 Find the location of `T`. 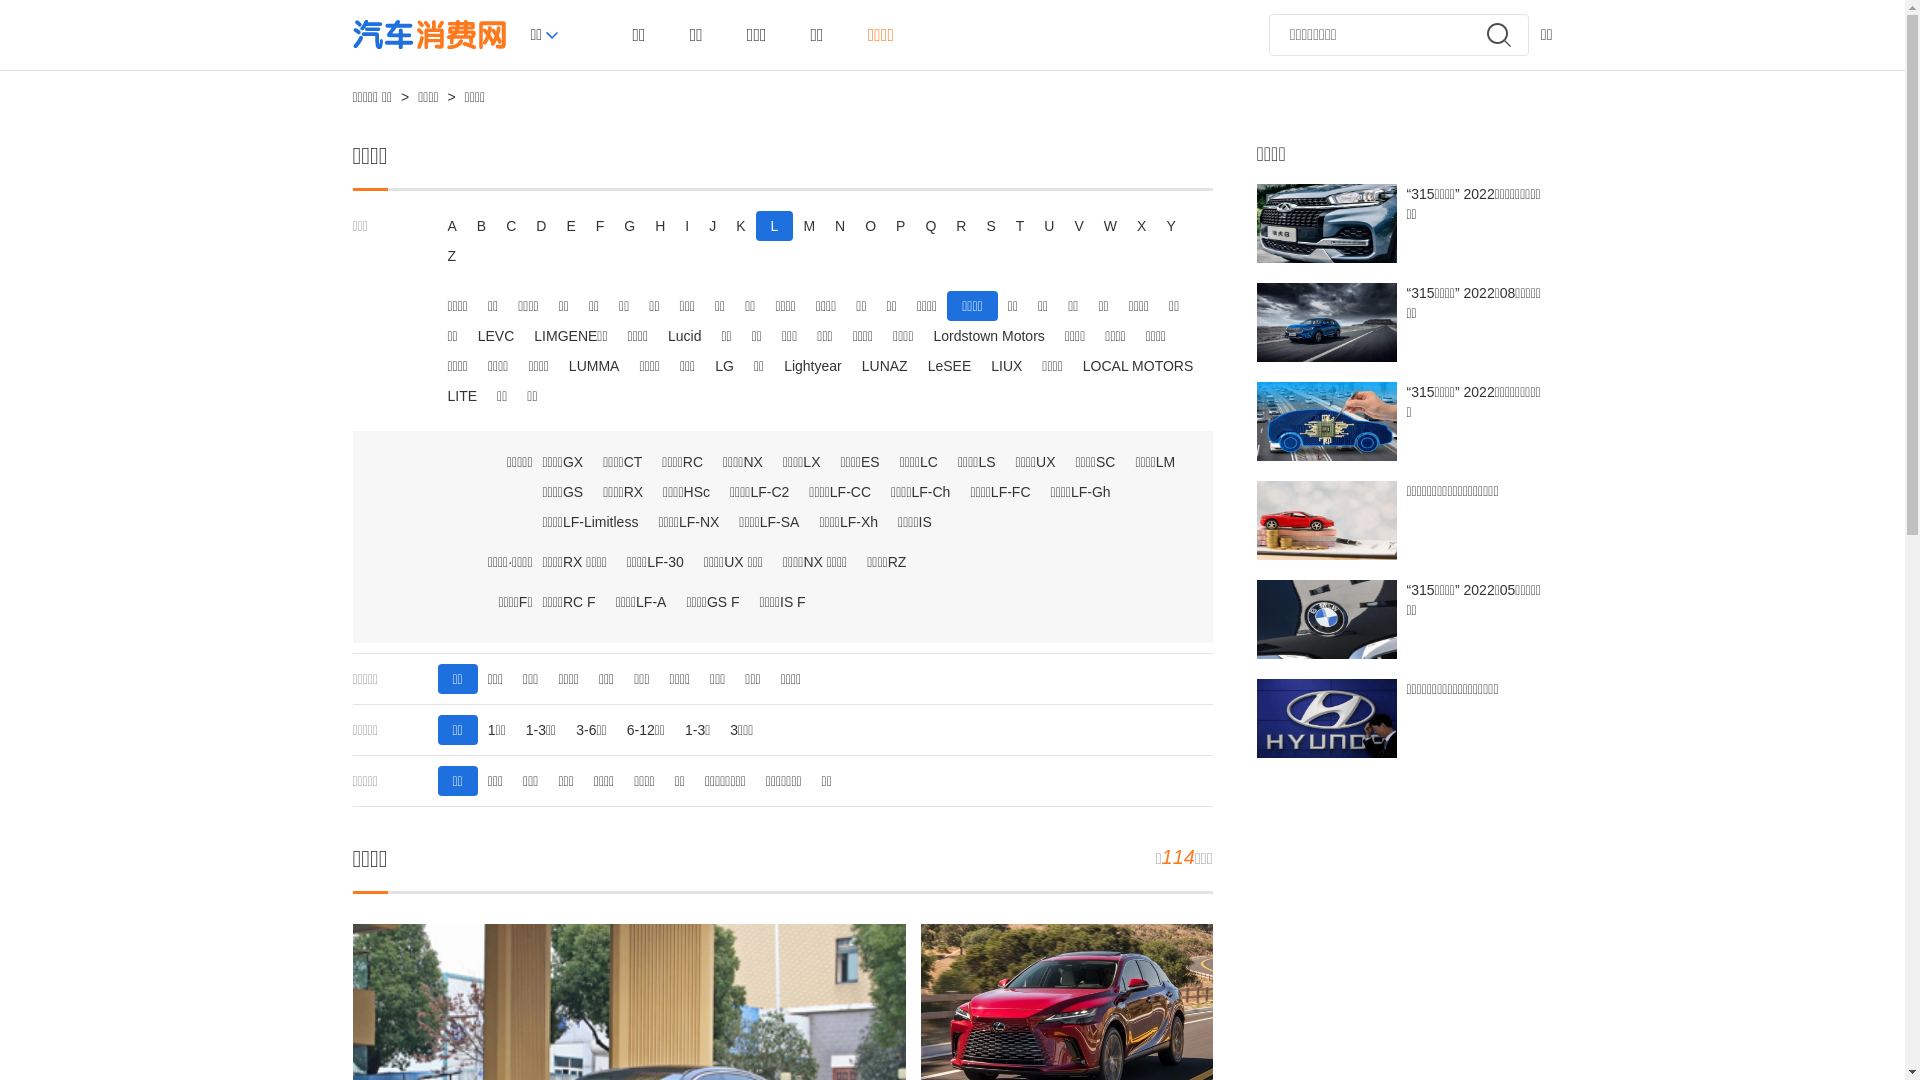

T is located at coordinates (1020, 226).